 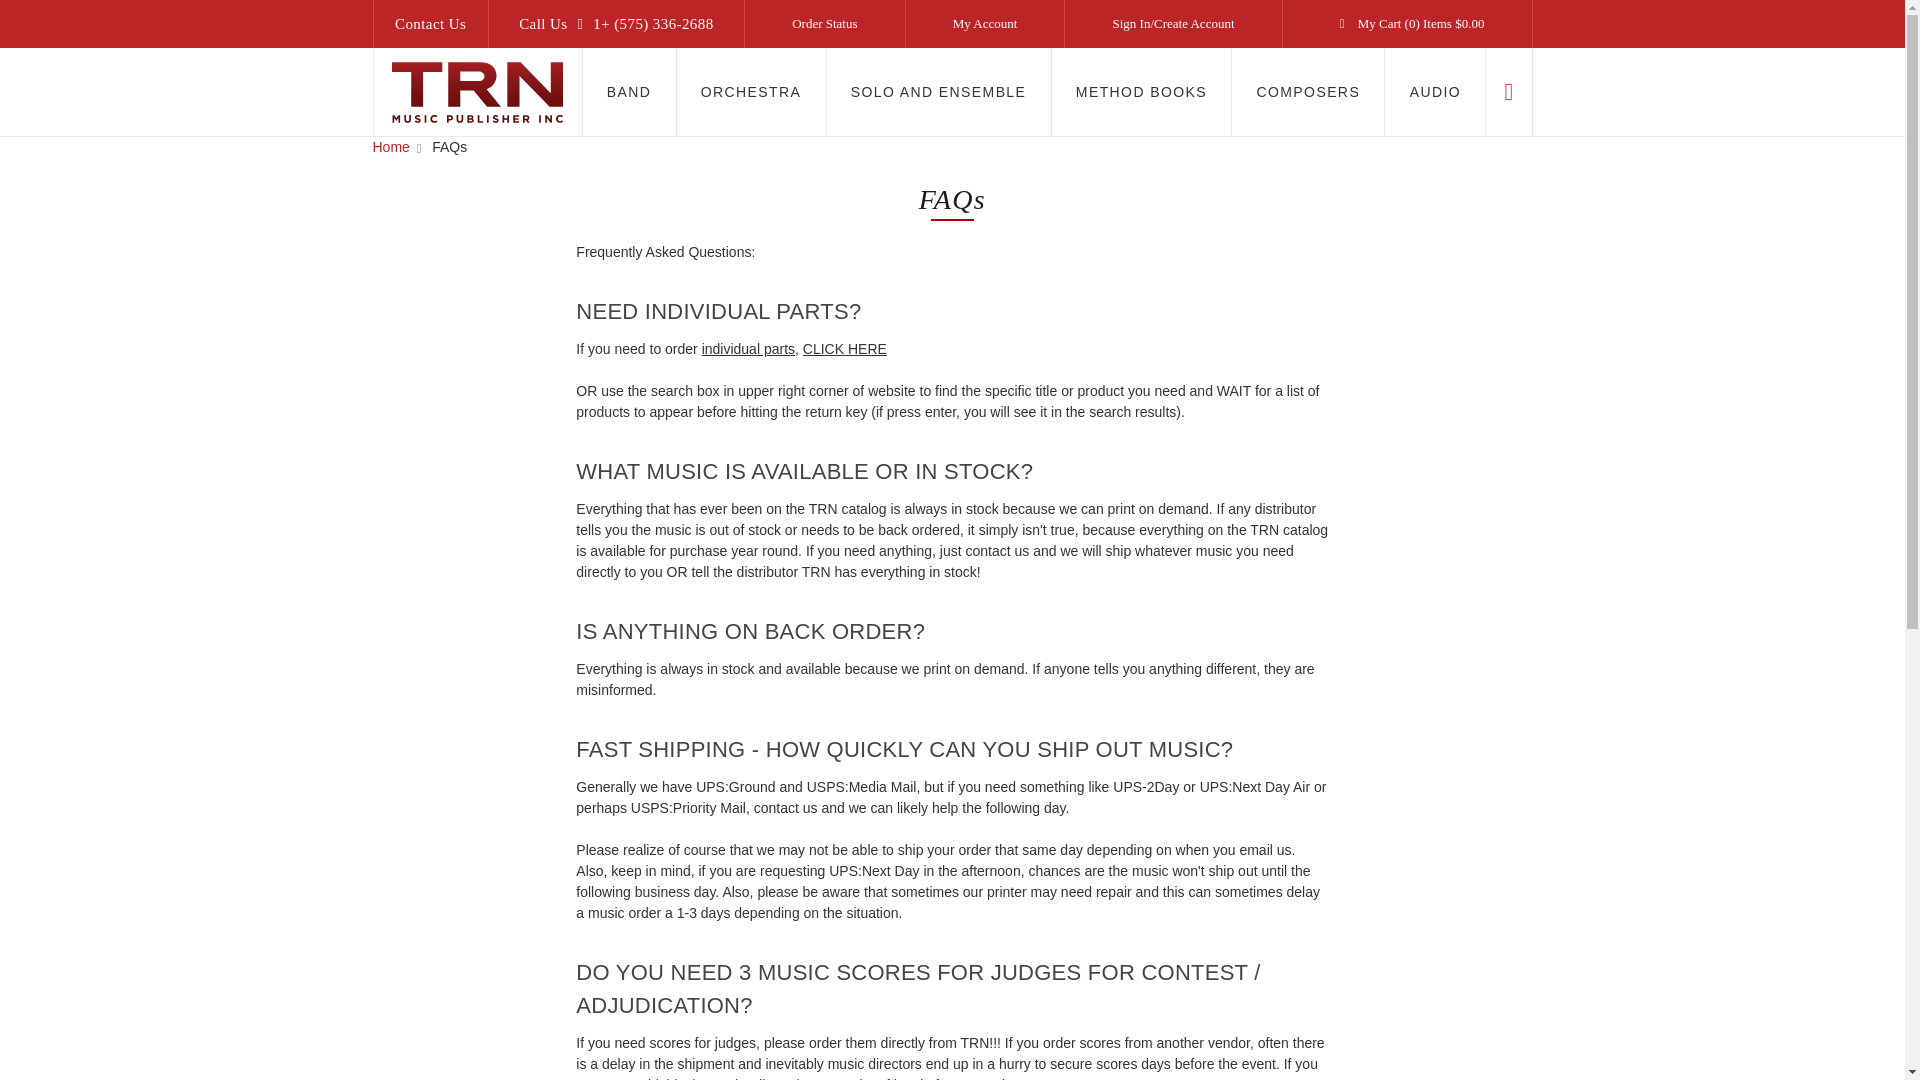 I want to click on ORCHESTRA, so click(x=752, y=92).